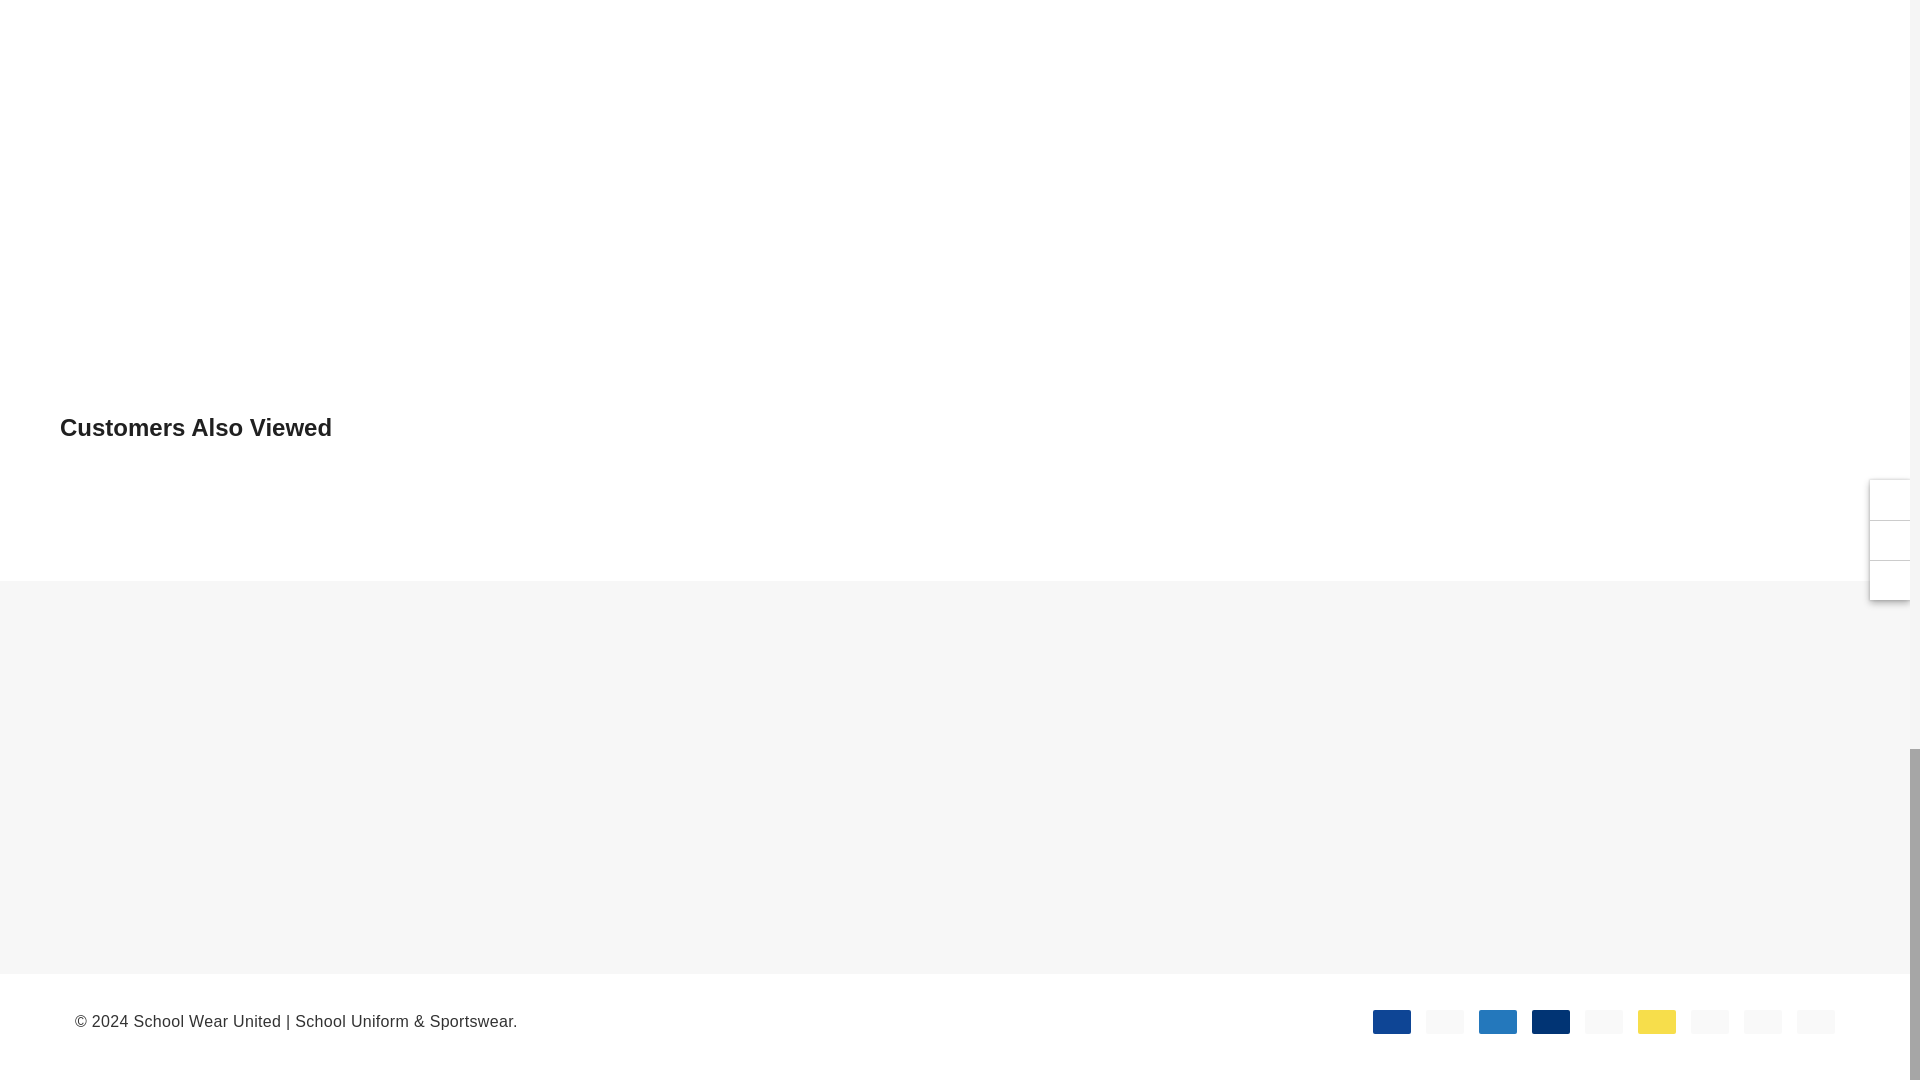  Describe the element at coordinates (1604, 1021) in the screenshot. I see `Paypal Paypal` at that location.